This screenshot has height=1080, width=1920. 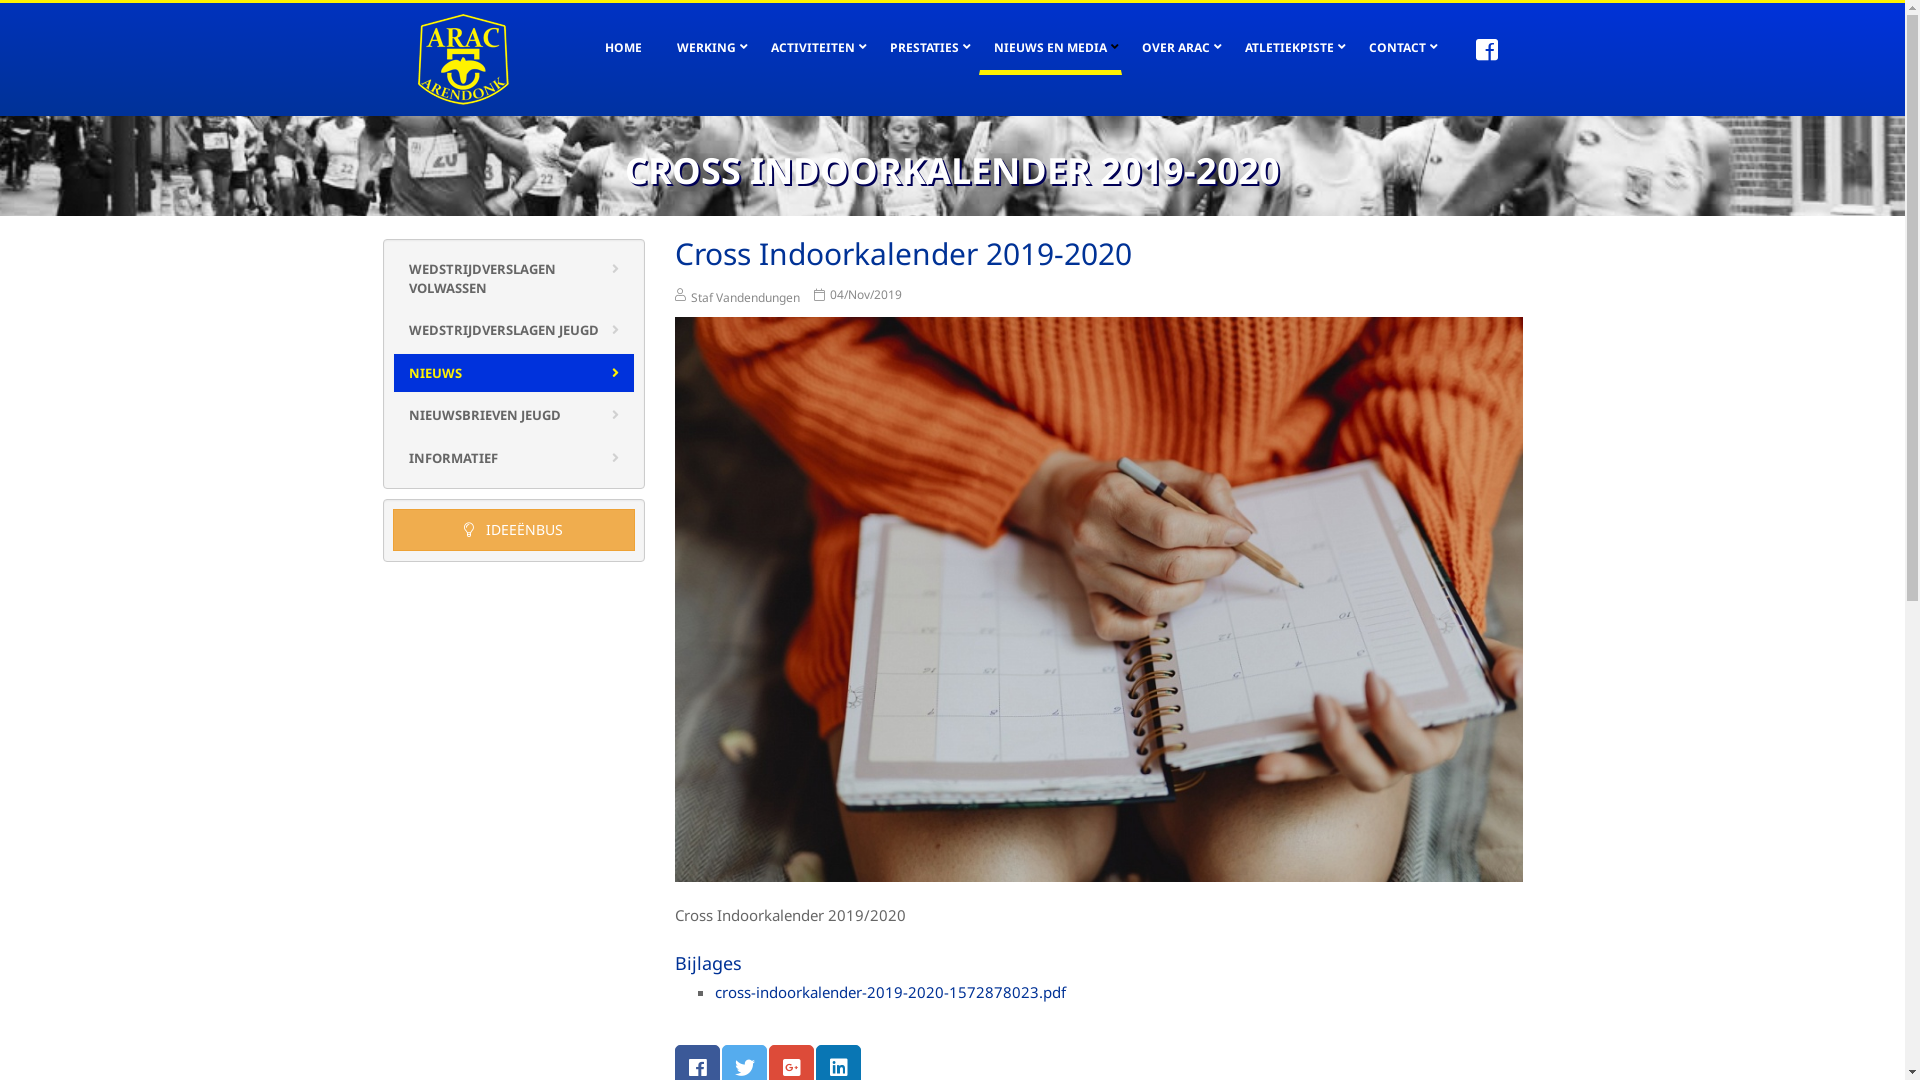 I want to click on WEDSTRIJDVERSLAGEN JEUGD, so click(x=514, y=330).